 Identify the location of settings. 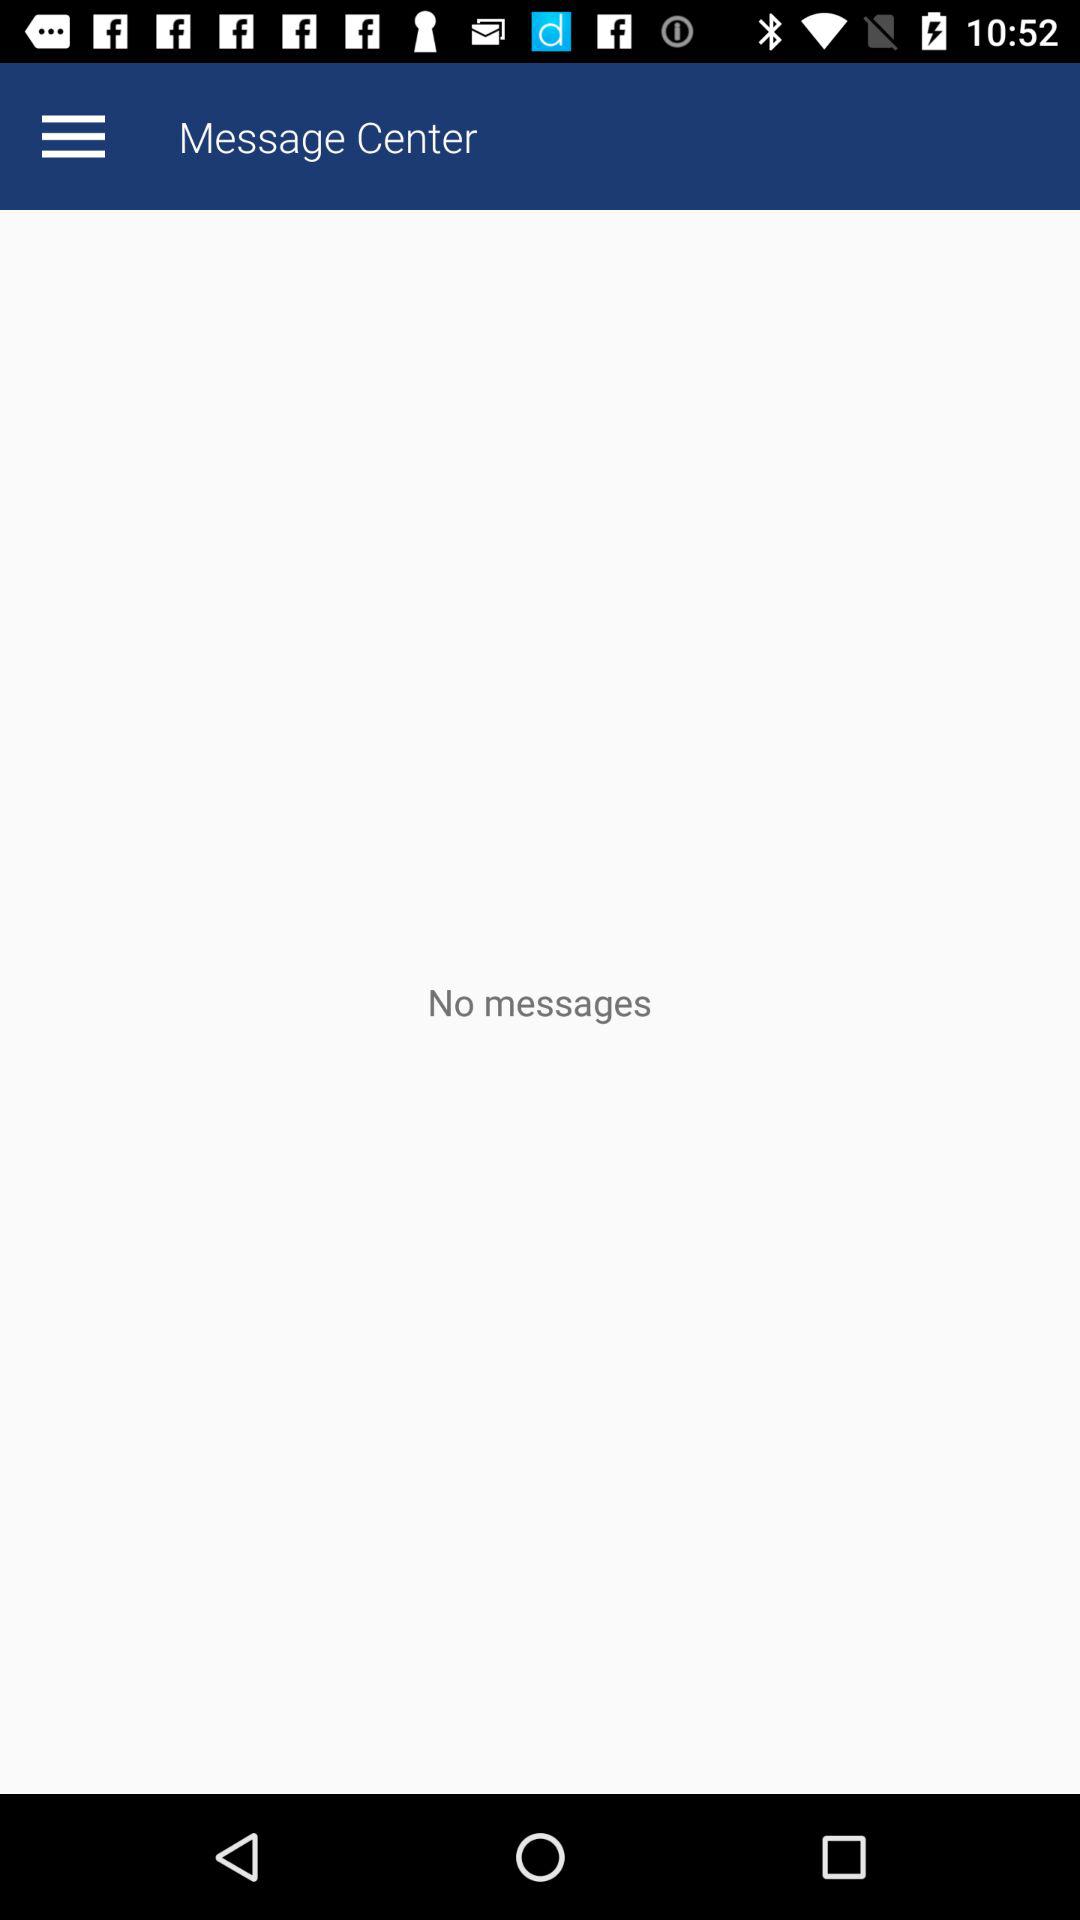
(73, 136).